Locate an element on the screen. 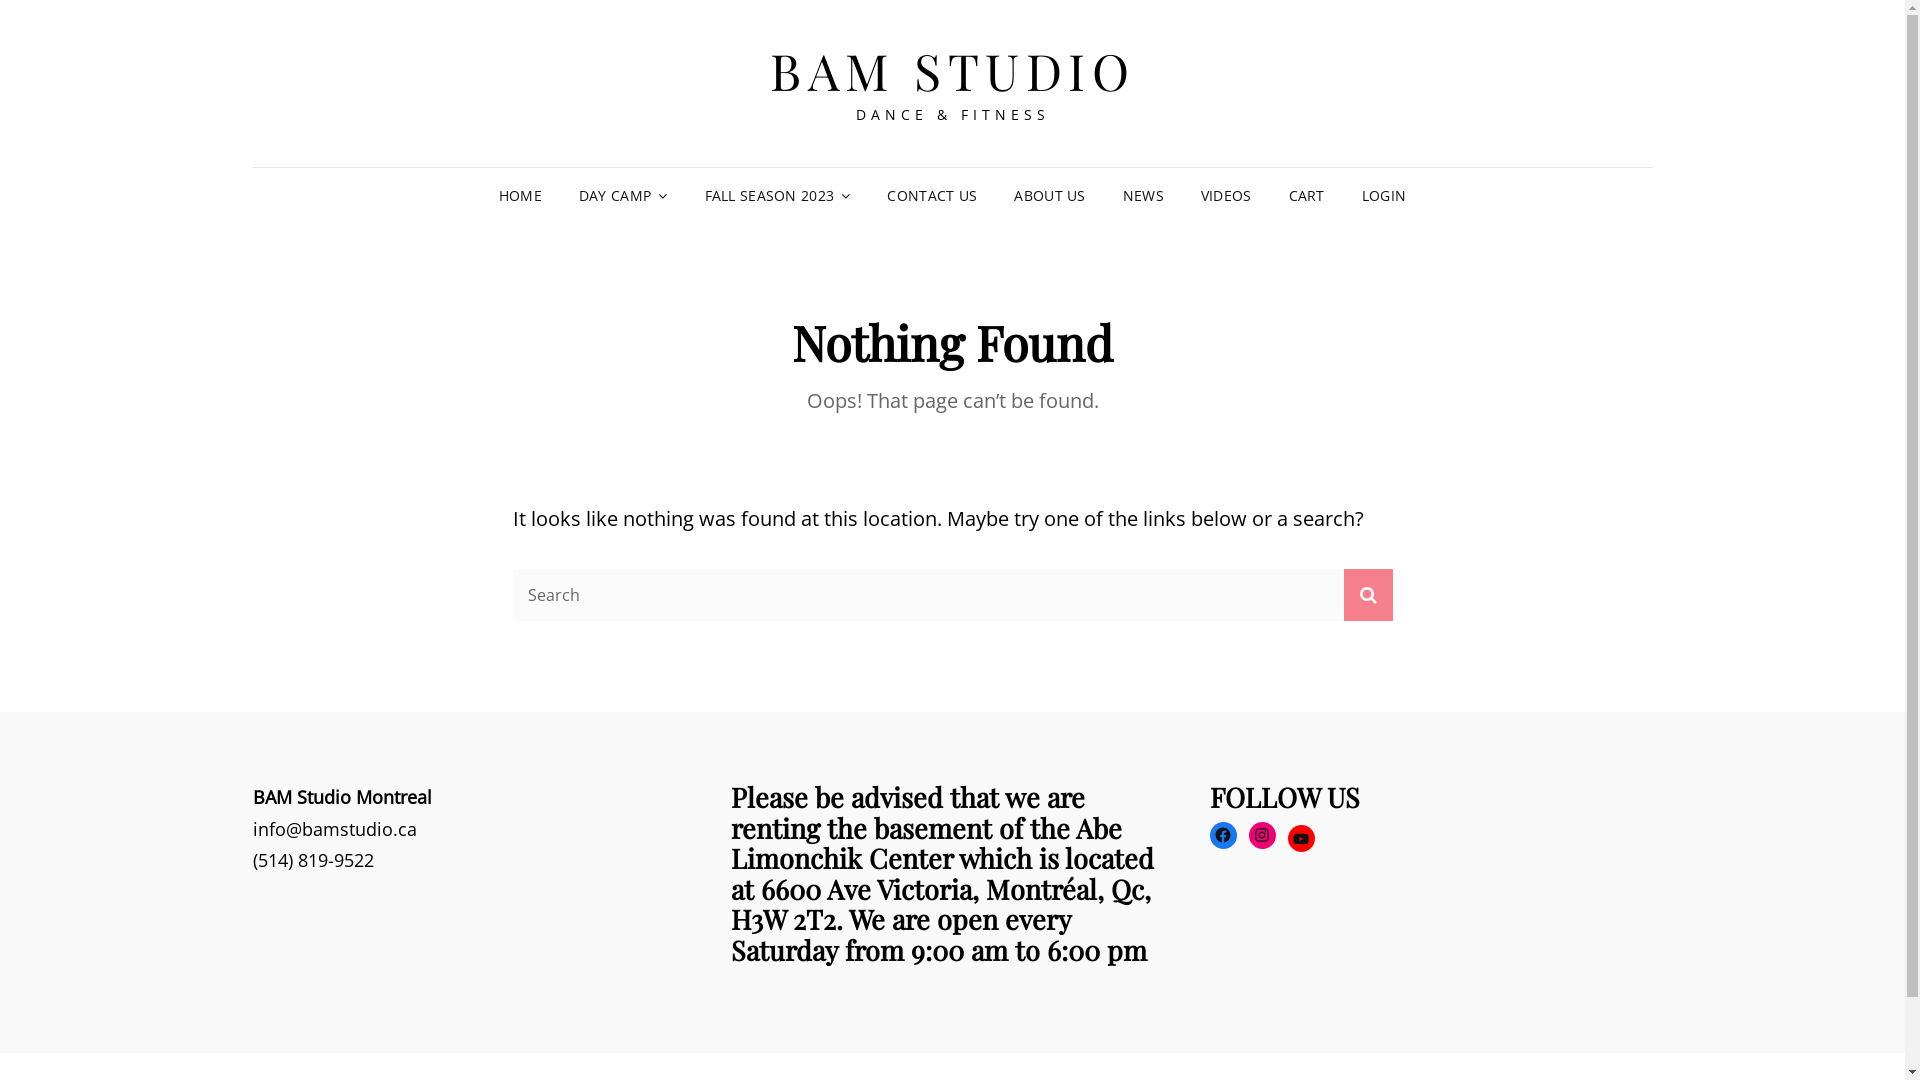  CONTACT US is located at coordinates (932, 196).